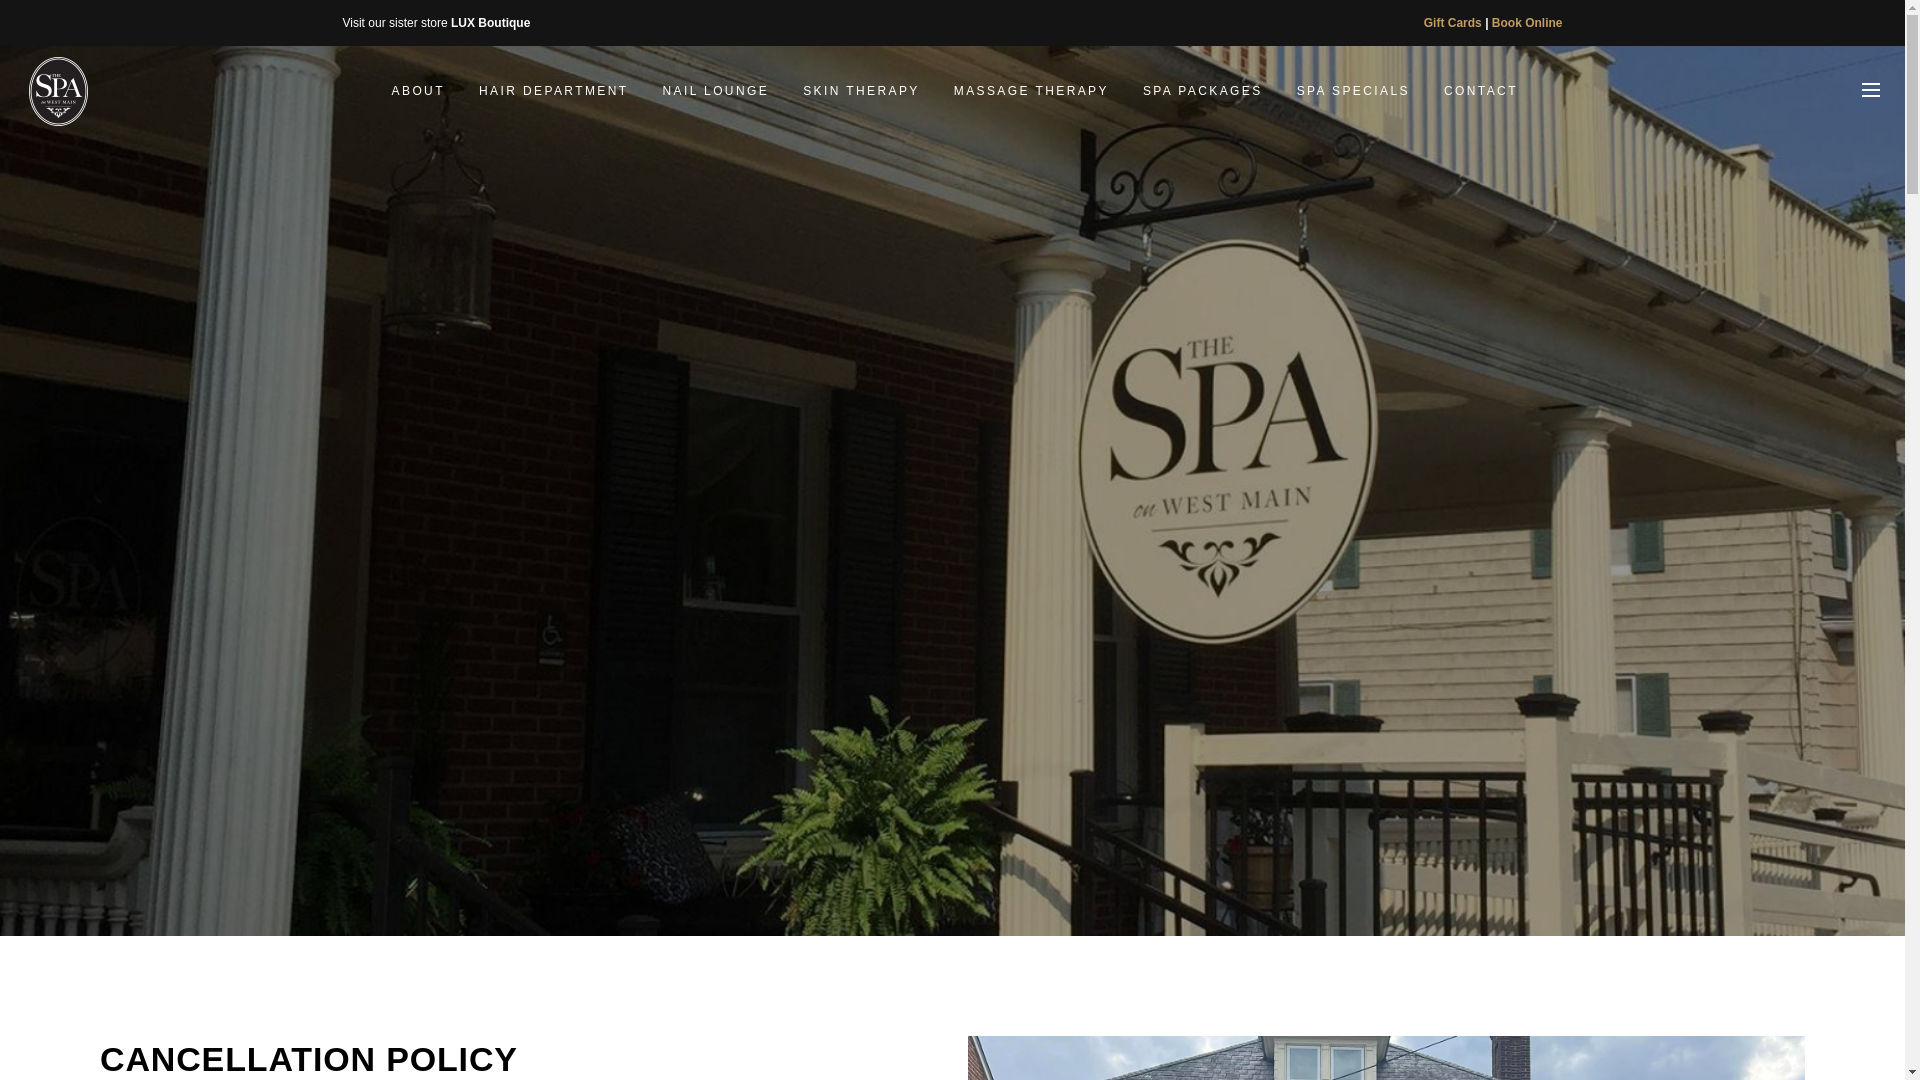 Image resolution: width=1920 pixels, height=1080 pixels. Describe the element at coordinates (1526, 23) in the screenshot. I see `Book Online` at that location.